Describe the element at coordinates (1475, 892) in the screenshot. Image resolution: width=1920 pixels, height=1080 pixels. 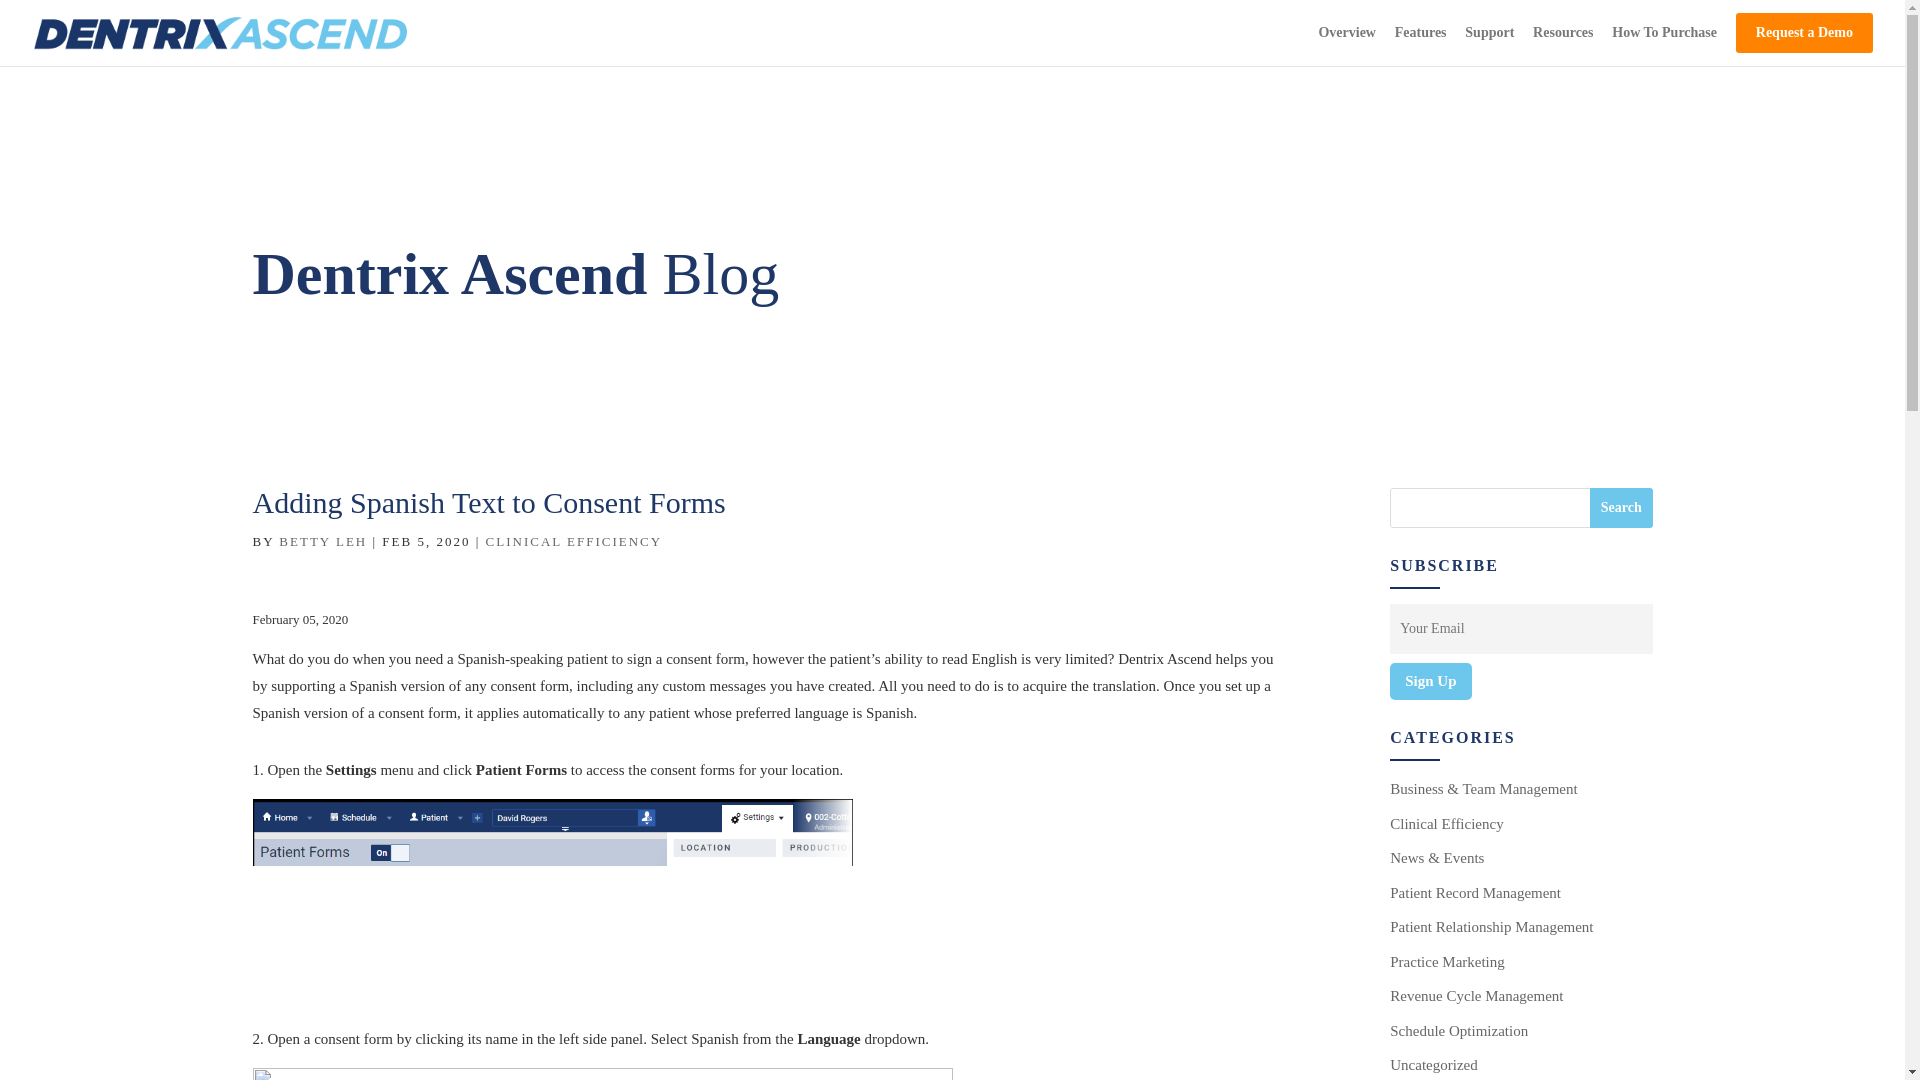
I see `Patient Record Management` at that location.